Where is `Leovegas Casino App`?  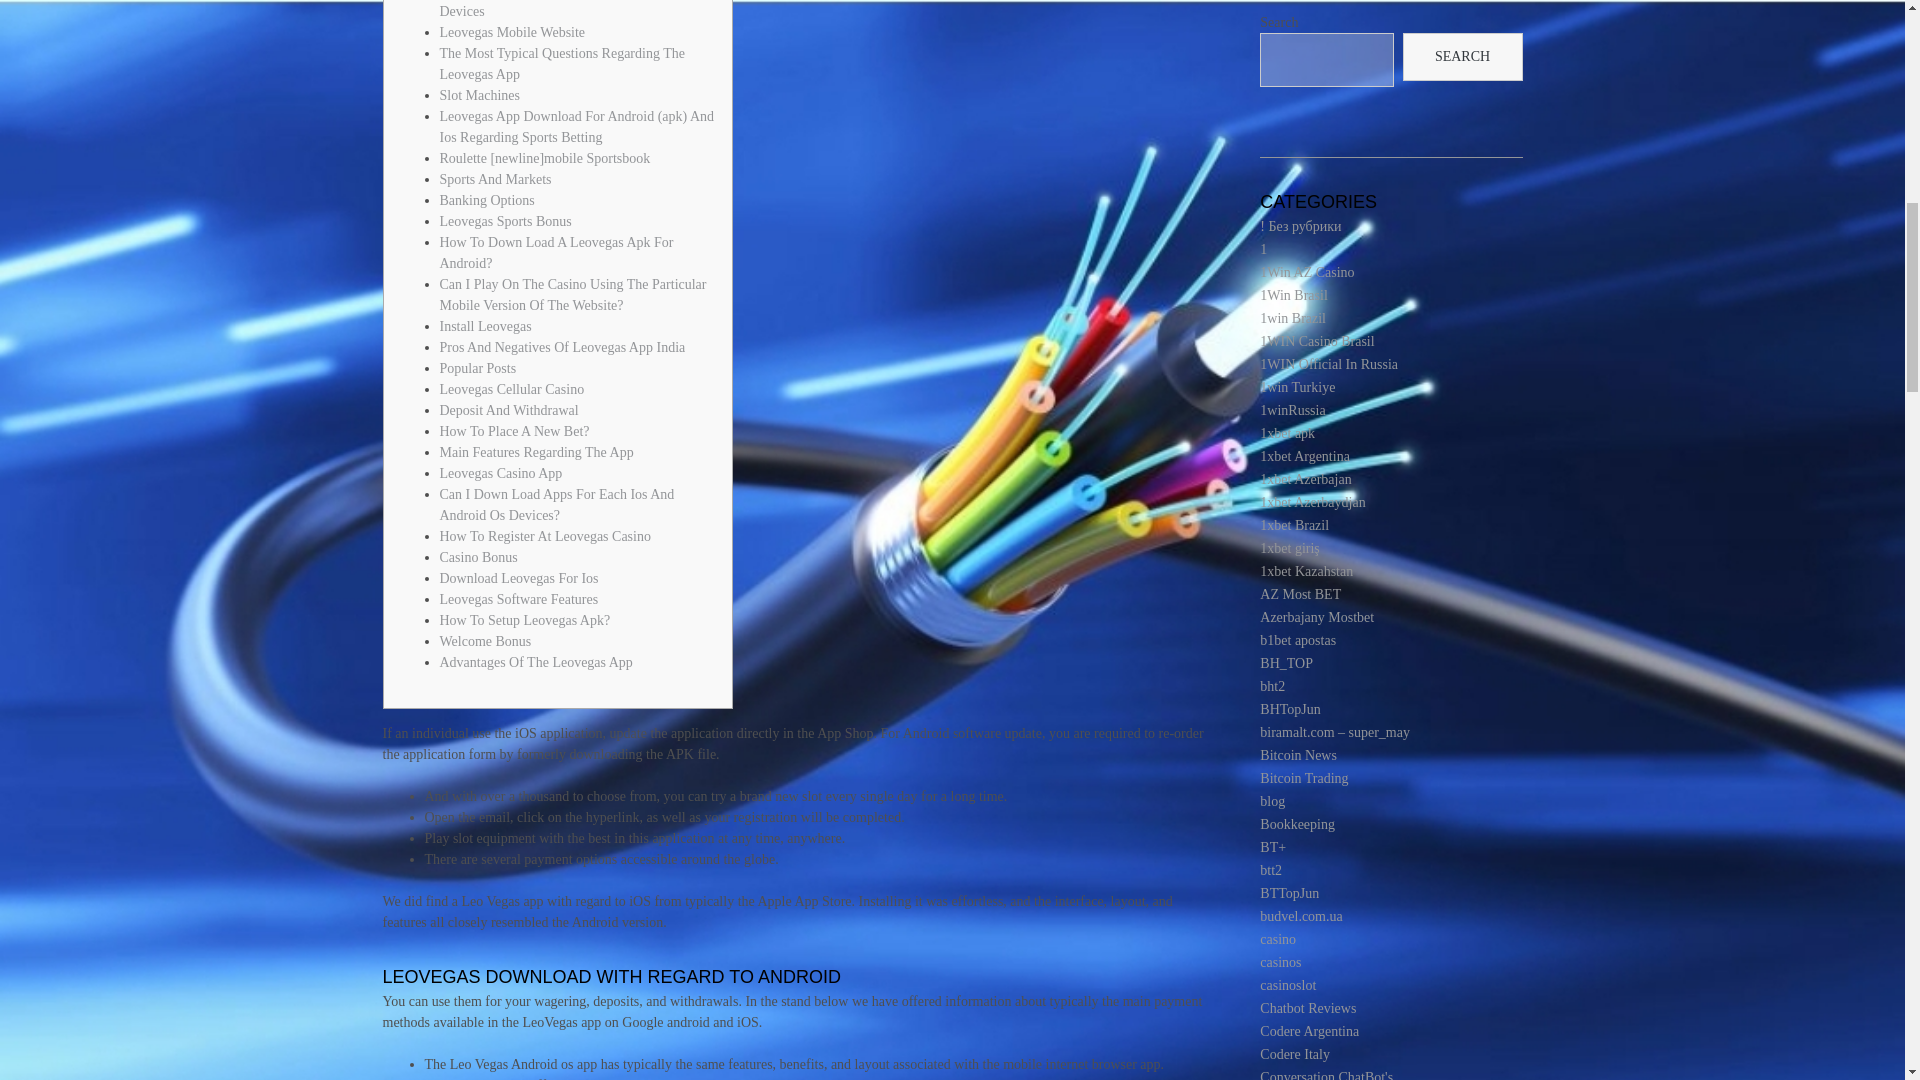
Leovegas Casino App is located at coordinates (500, 472).